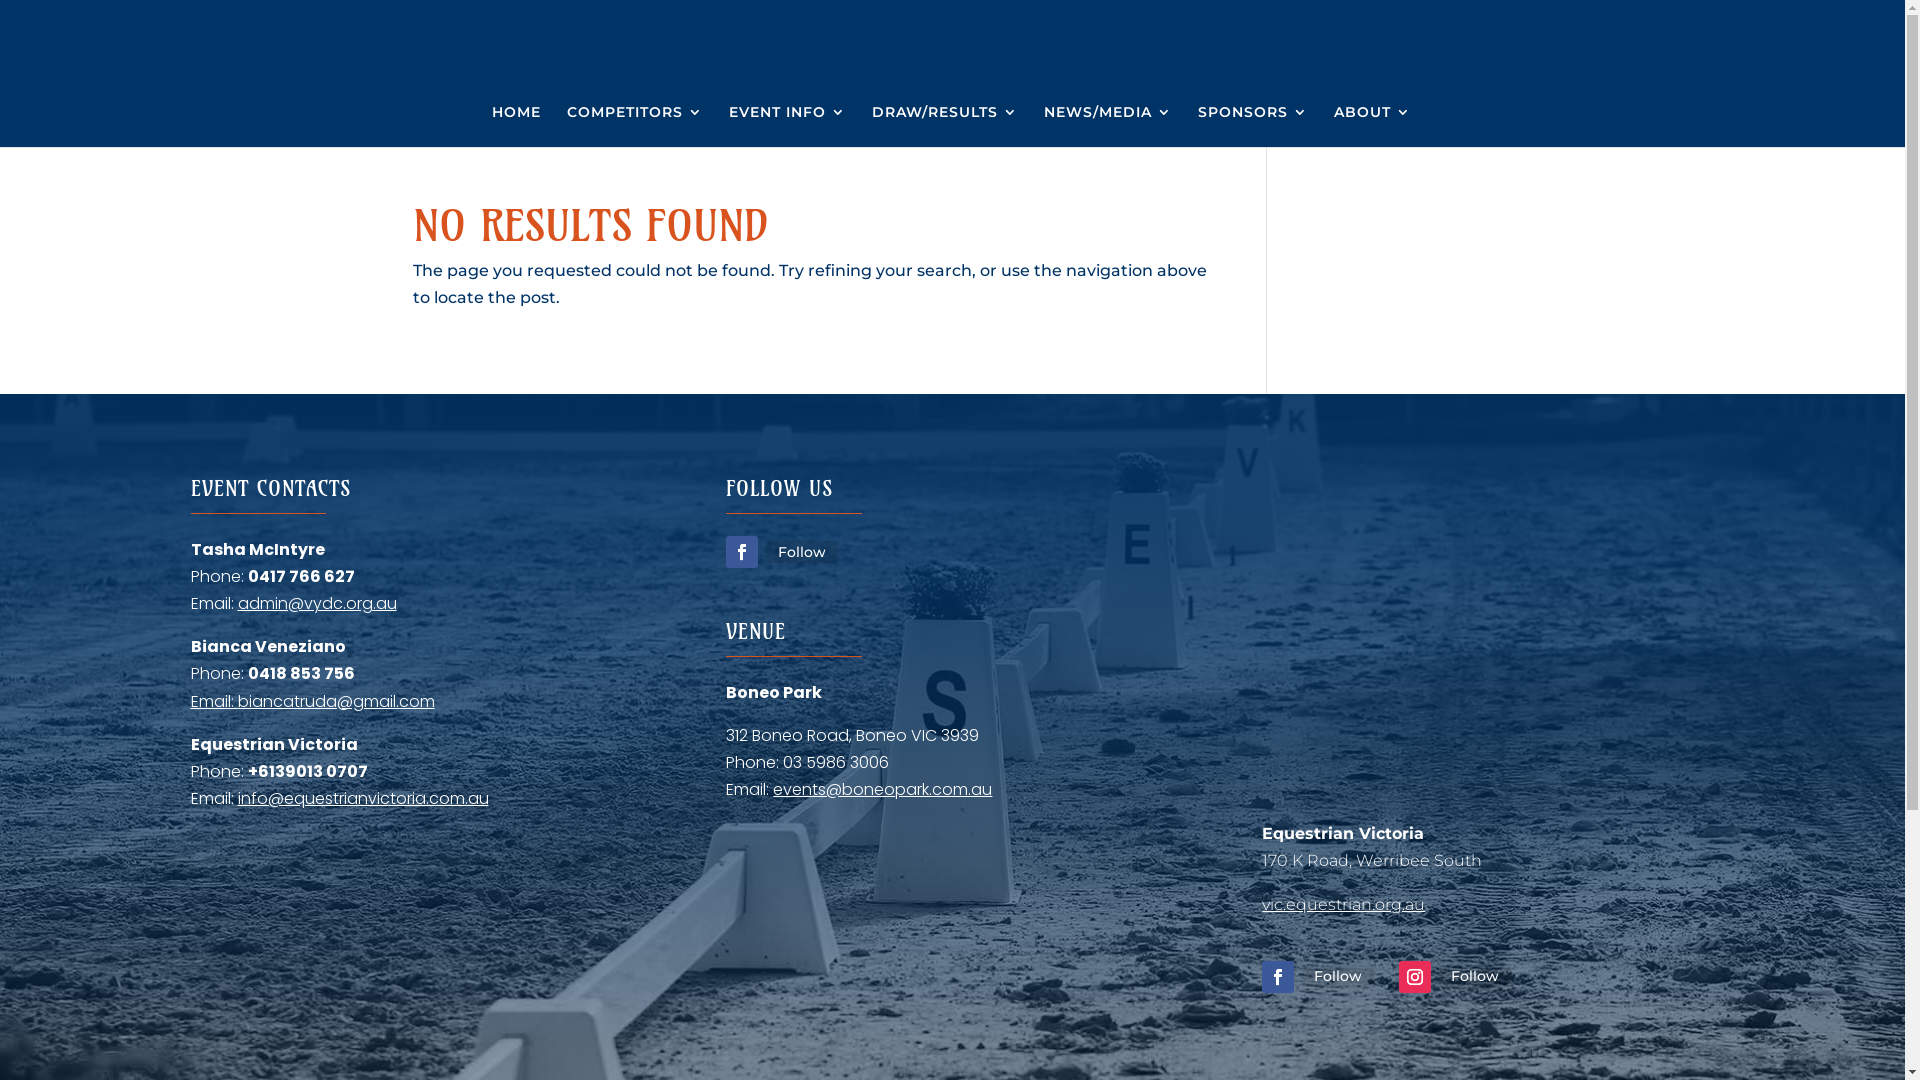  Describe the element at coordinates (882, 790) in the screenshot. I see `events@boneopark.com.au` at that location.